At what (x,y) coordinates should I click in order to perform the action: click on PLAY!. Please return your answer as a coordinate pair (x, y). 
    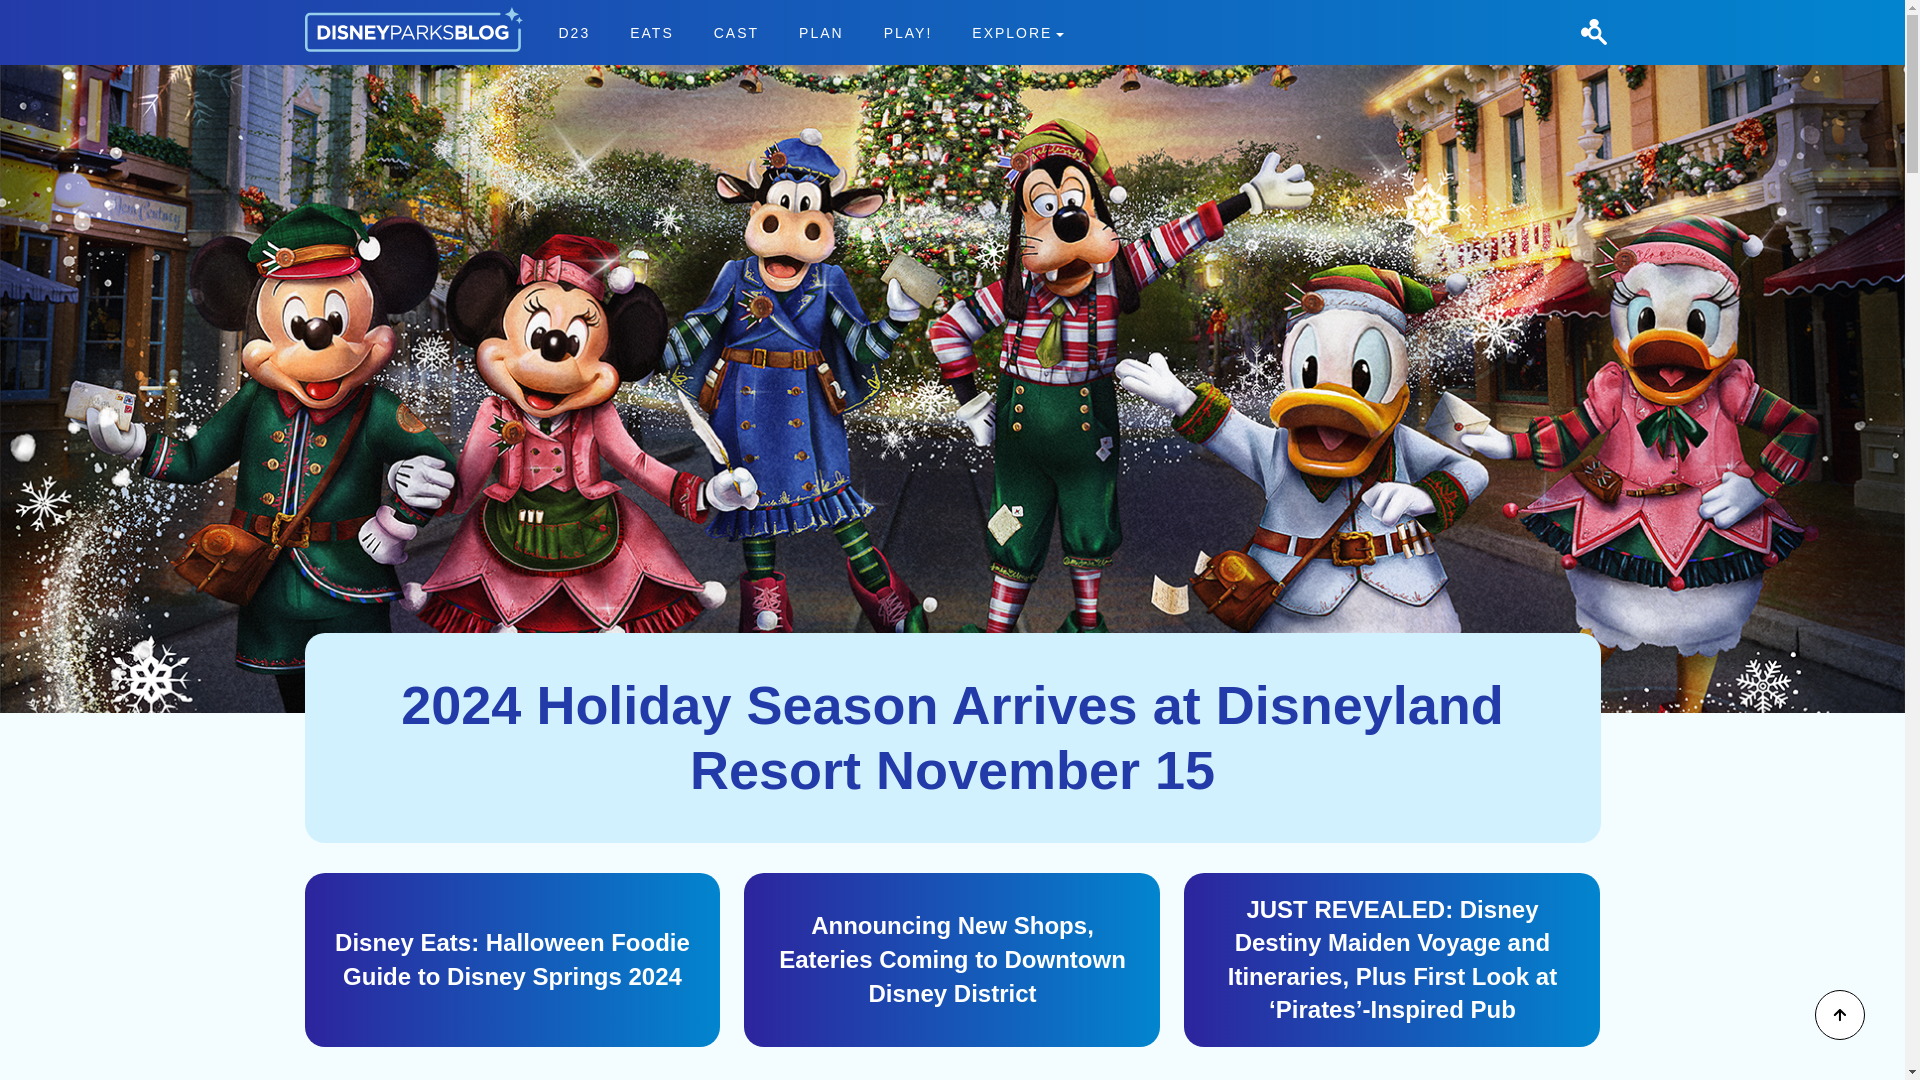
    Looking at the image, I should click on (512, 959).